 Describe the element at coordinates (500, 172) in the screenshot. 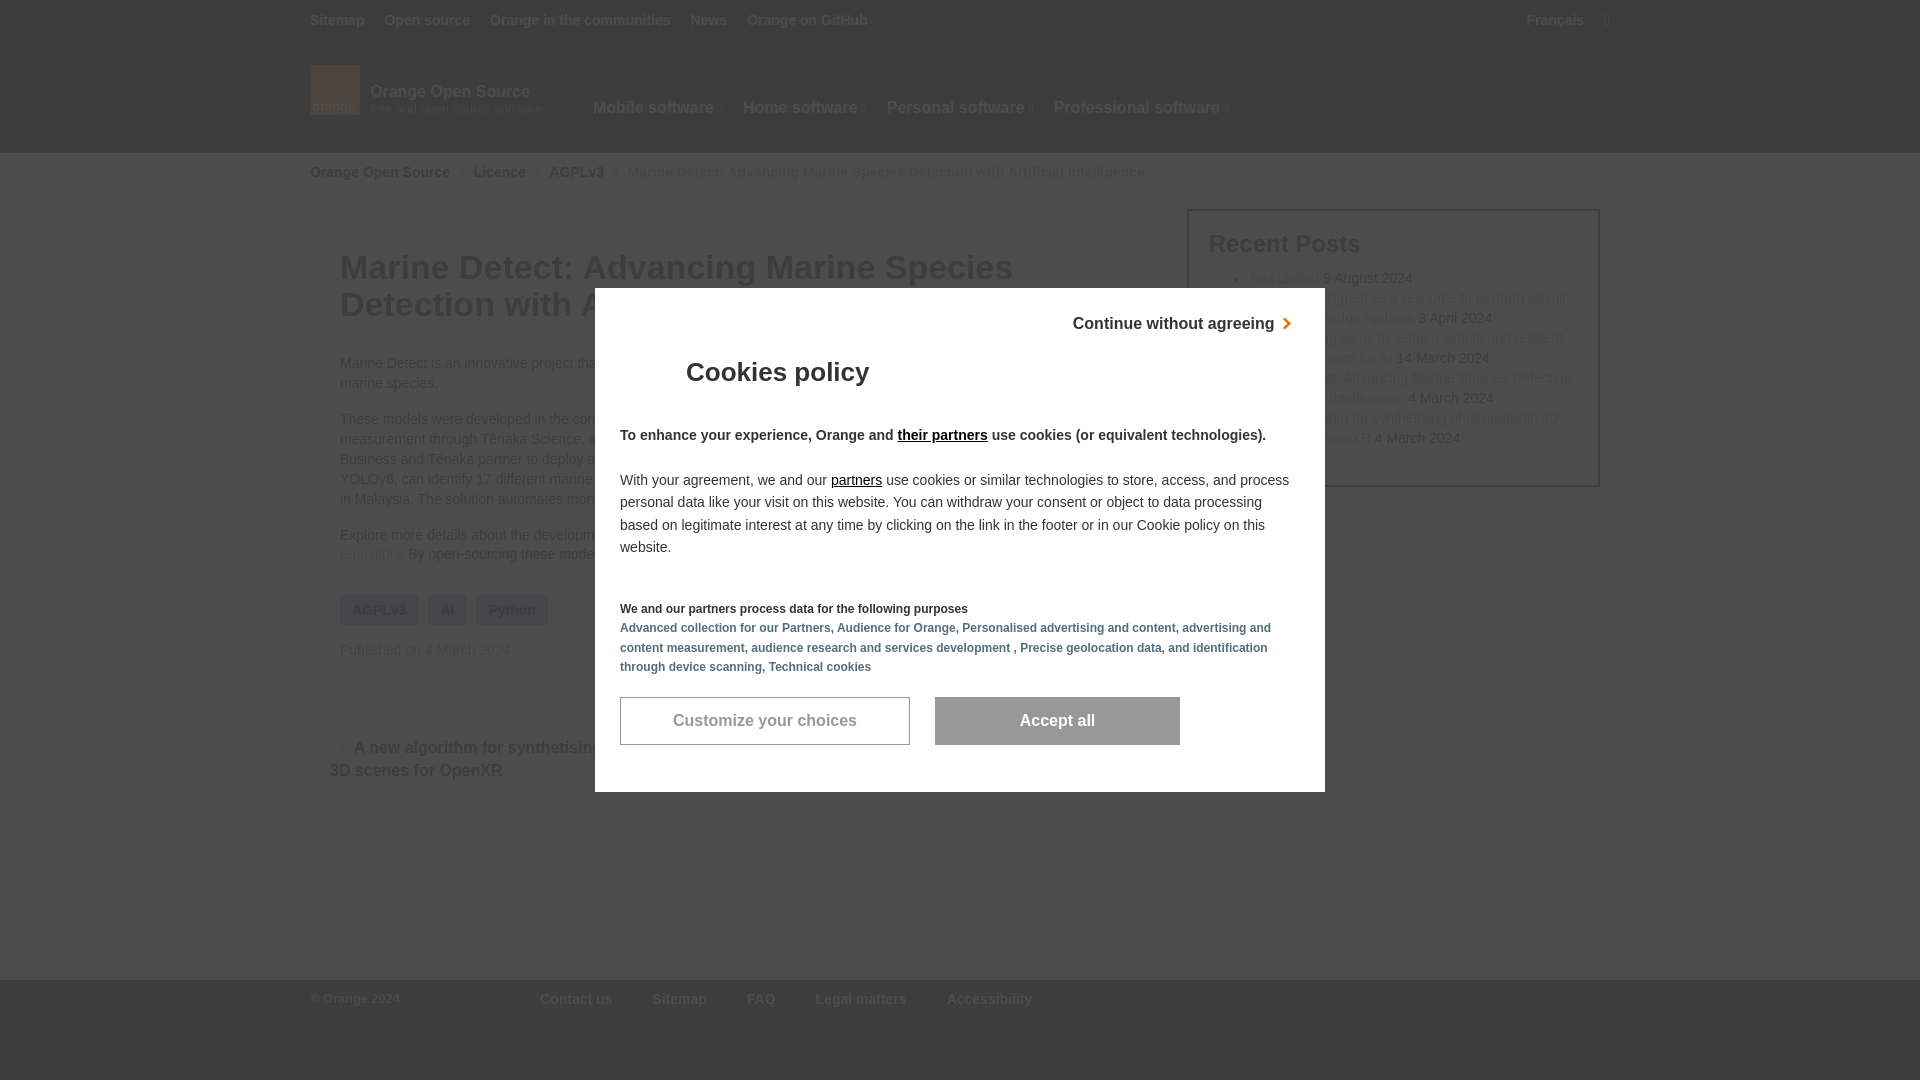

I see `Accept all` at that location.